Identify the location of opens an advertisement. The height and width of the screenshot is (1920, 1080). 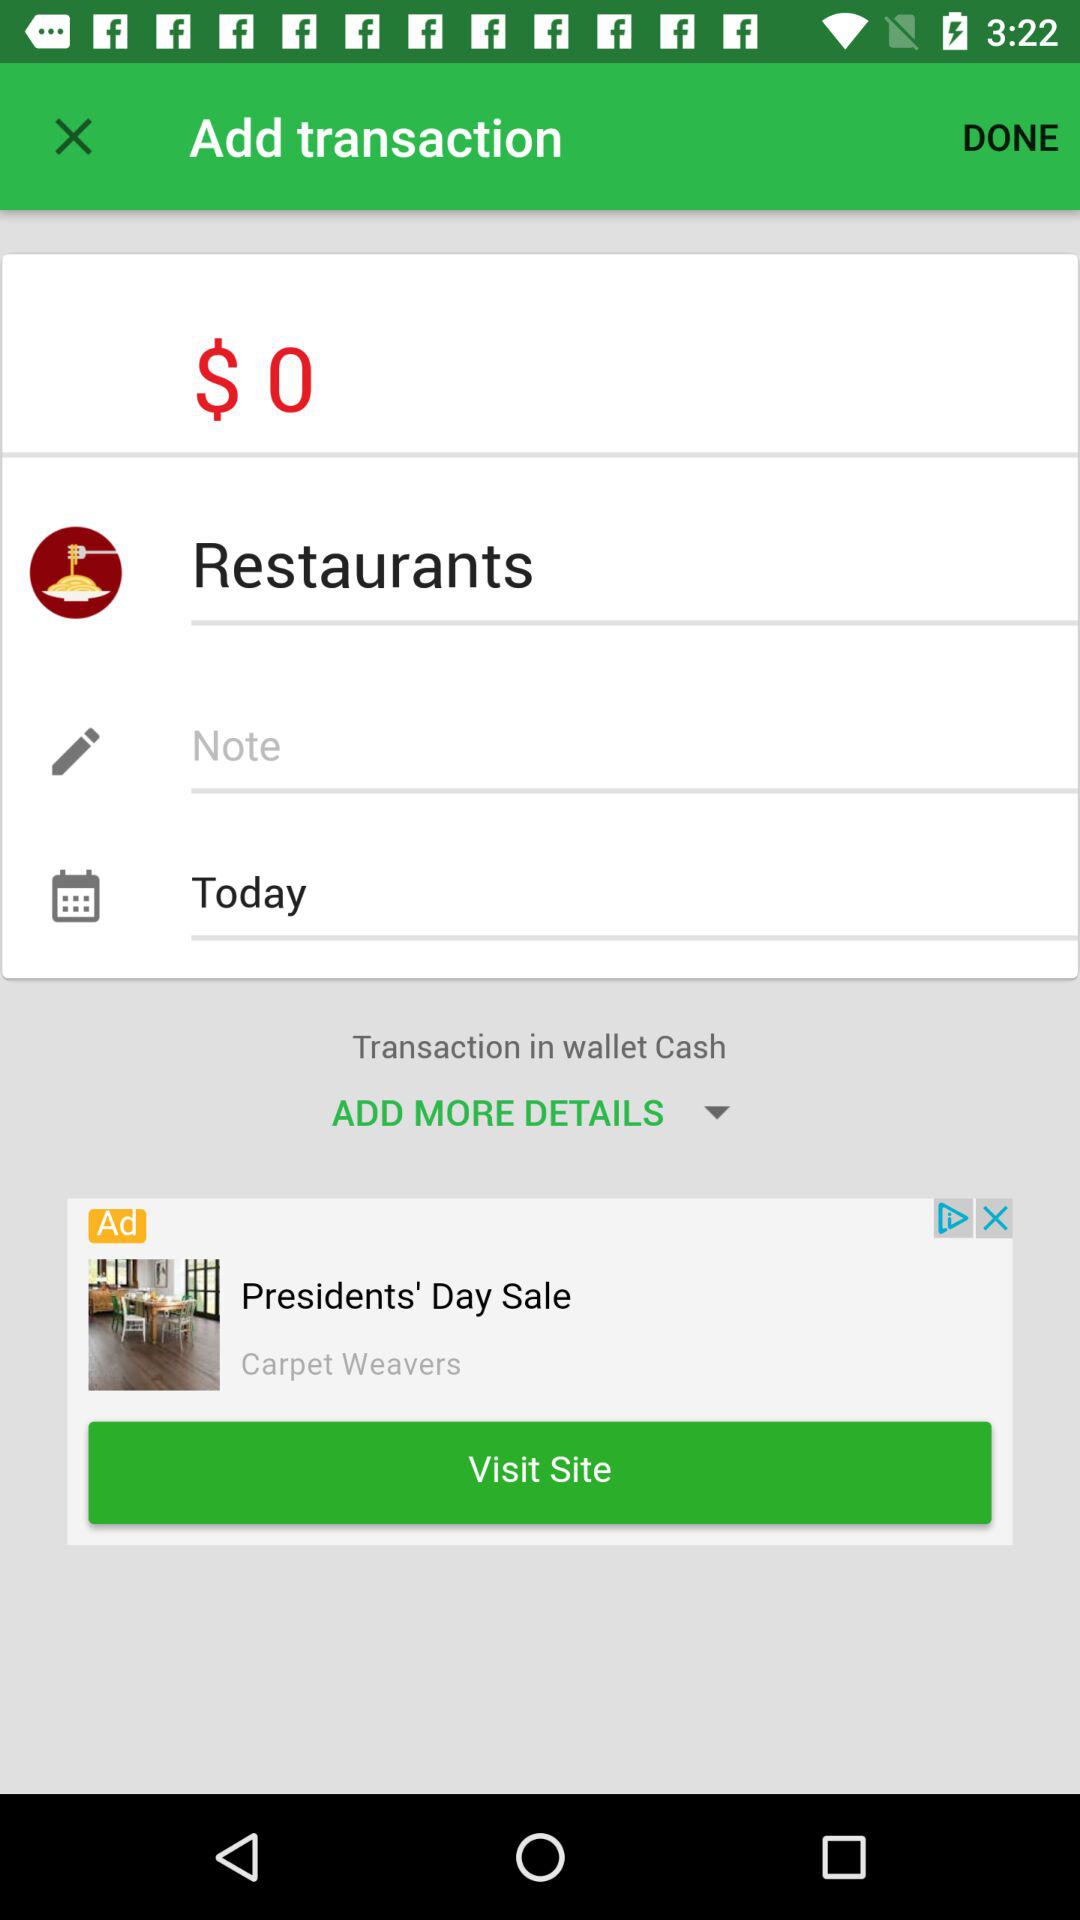
(540, 1372).